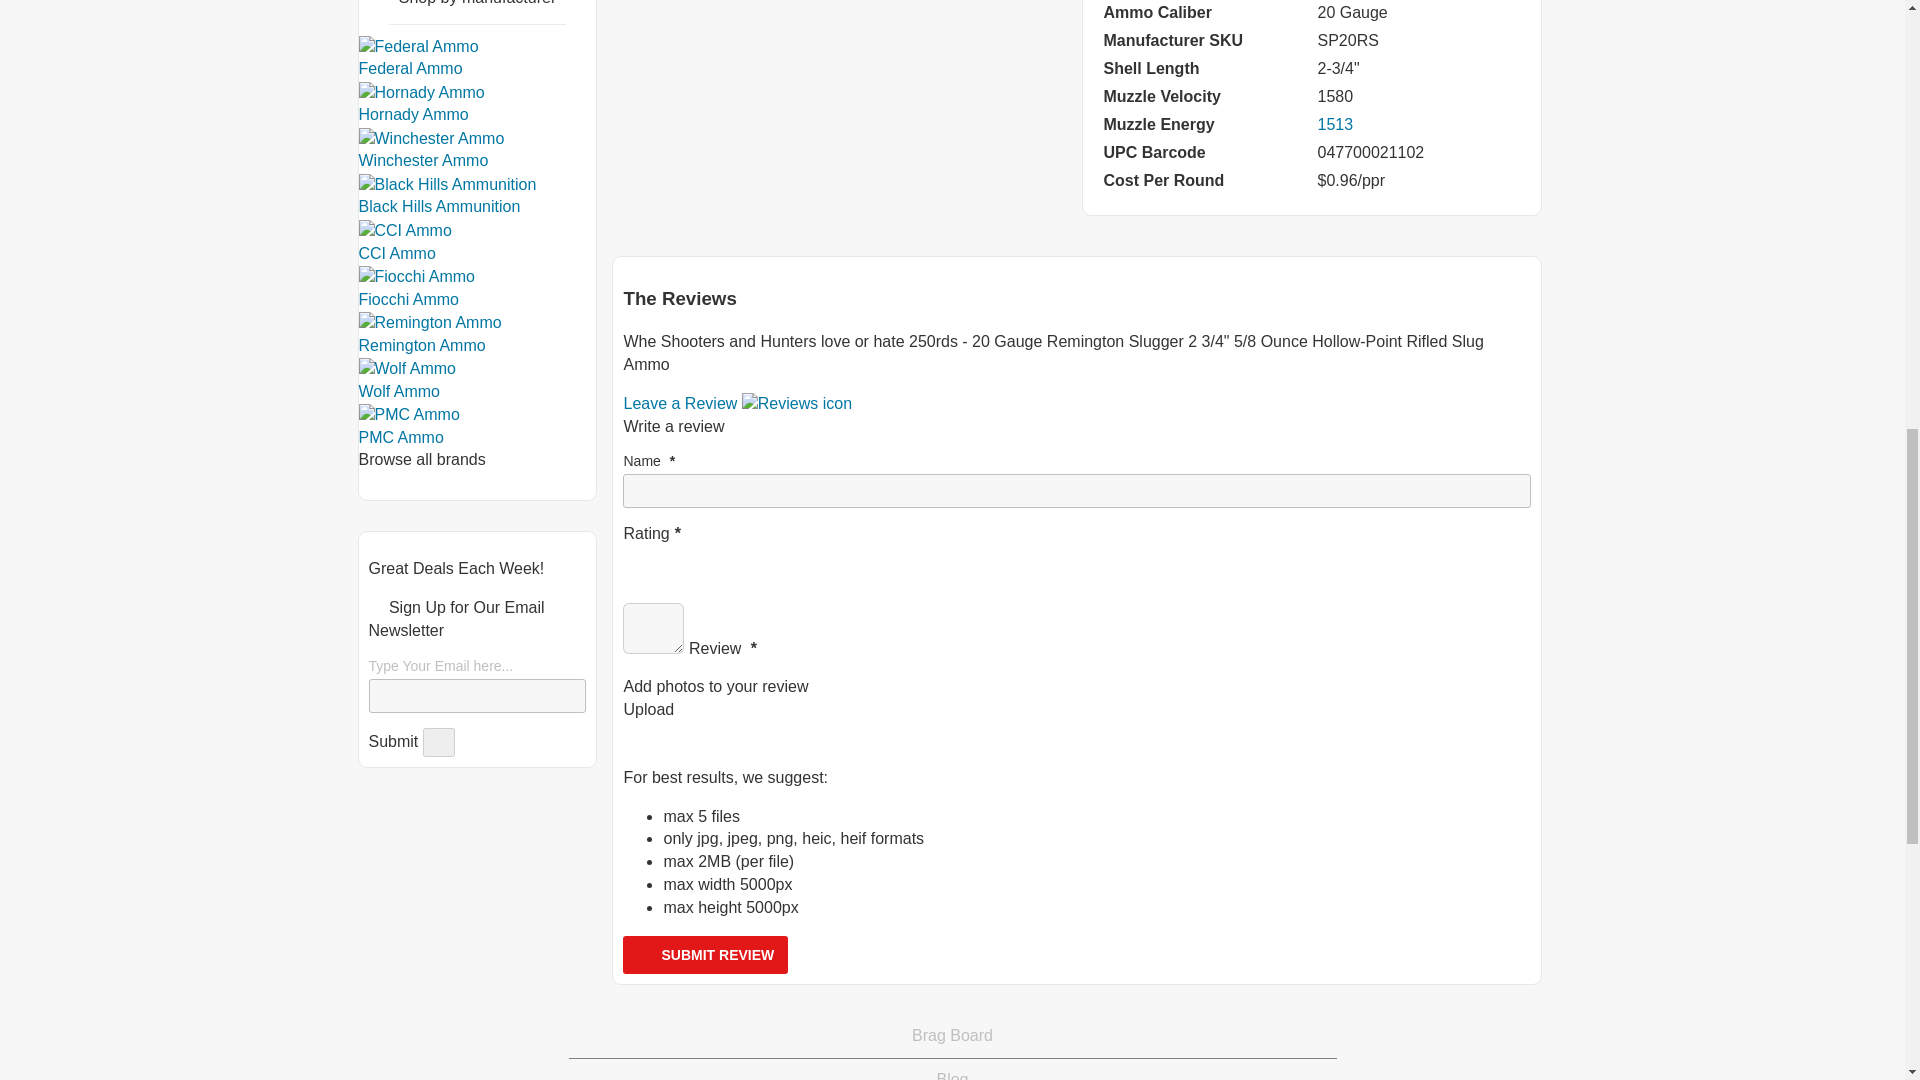 Image resolution: width=1920 pixels, height=1080 pixels. I want to click on 2, so click(646, 556).